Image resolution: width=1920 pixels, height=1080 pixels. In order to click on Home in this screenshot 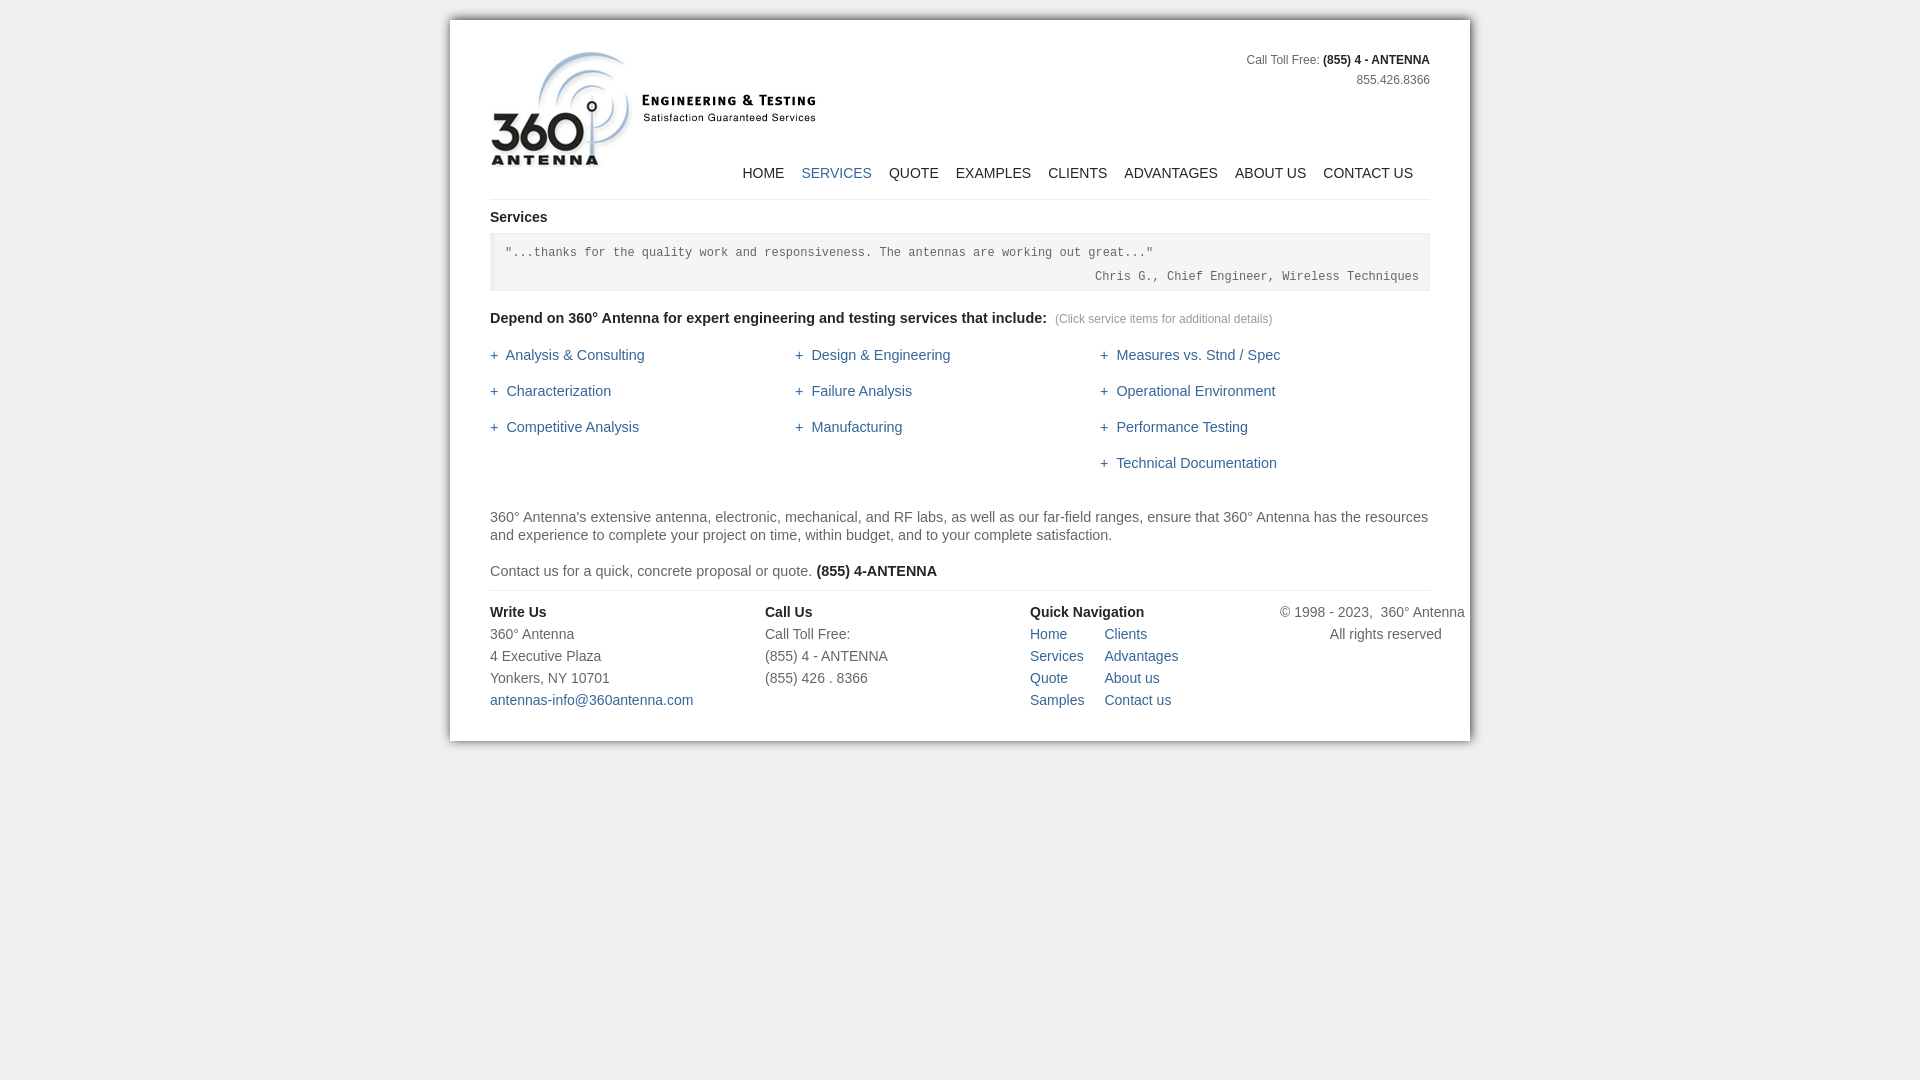, I will do `click(1048, 634)`.